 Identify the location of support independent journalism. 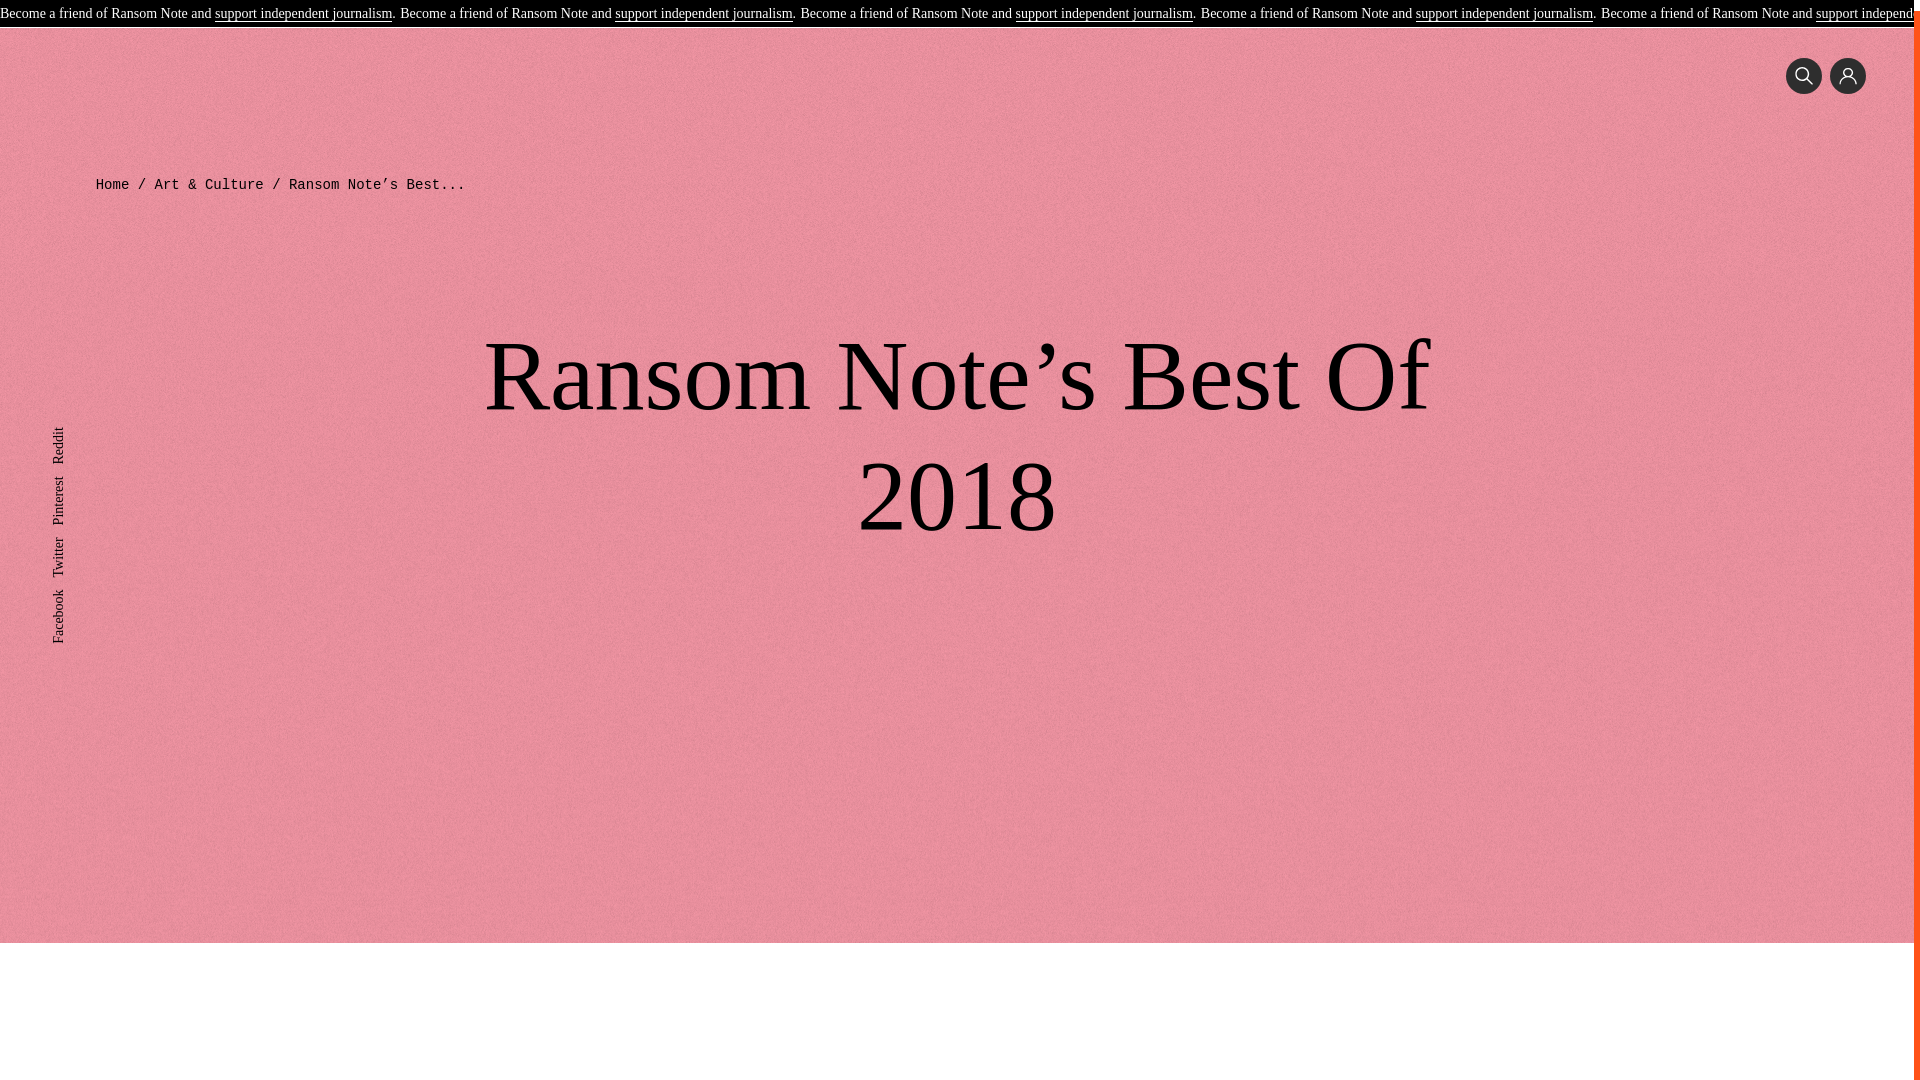
(303, 5).